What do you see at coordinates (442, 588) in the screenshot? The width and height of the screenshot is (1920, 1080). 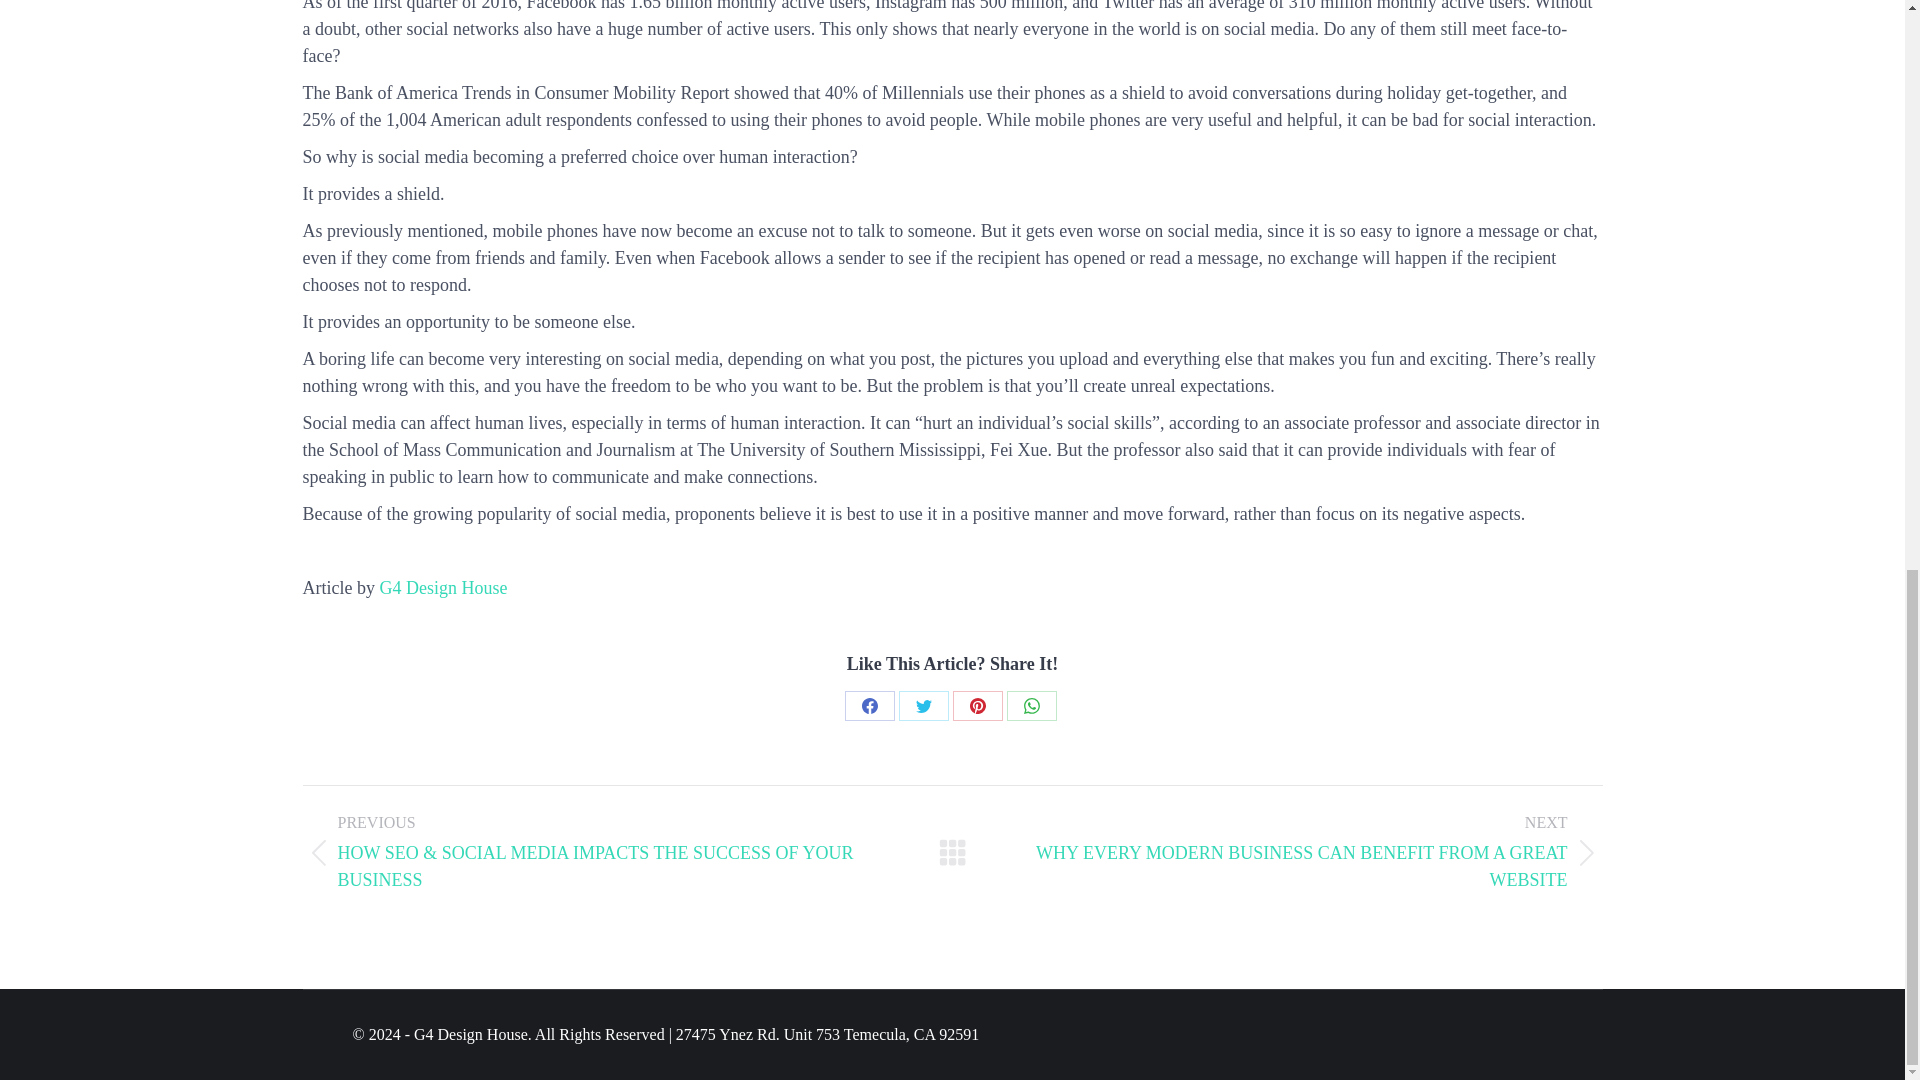 I see `G4 Design House` at bounding box center [442, 588].